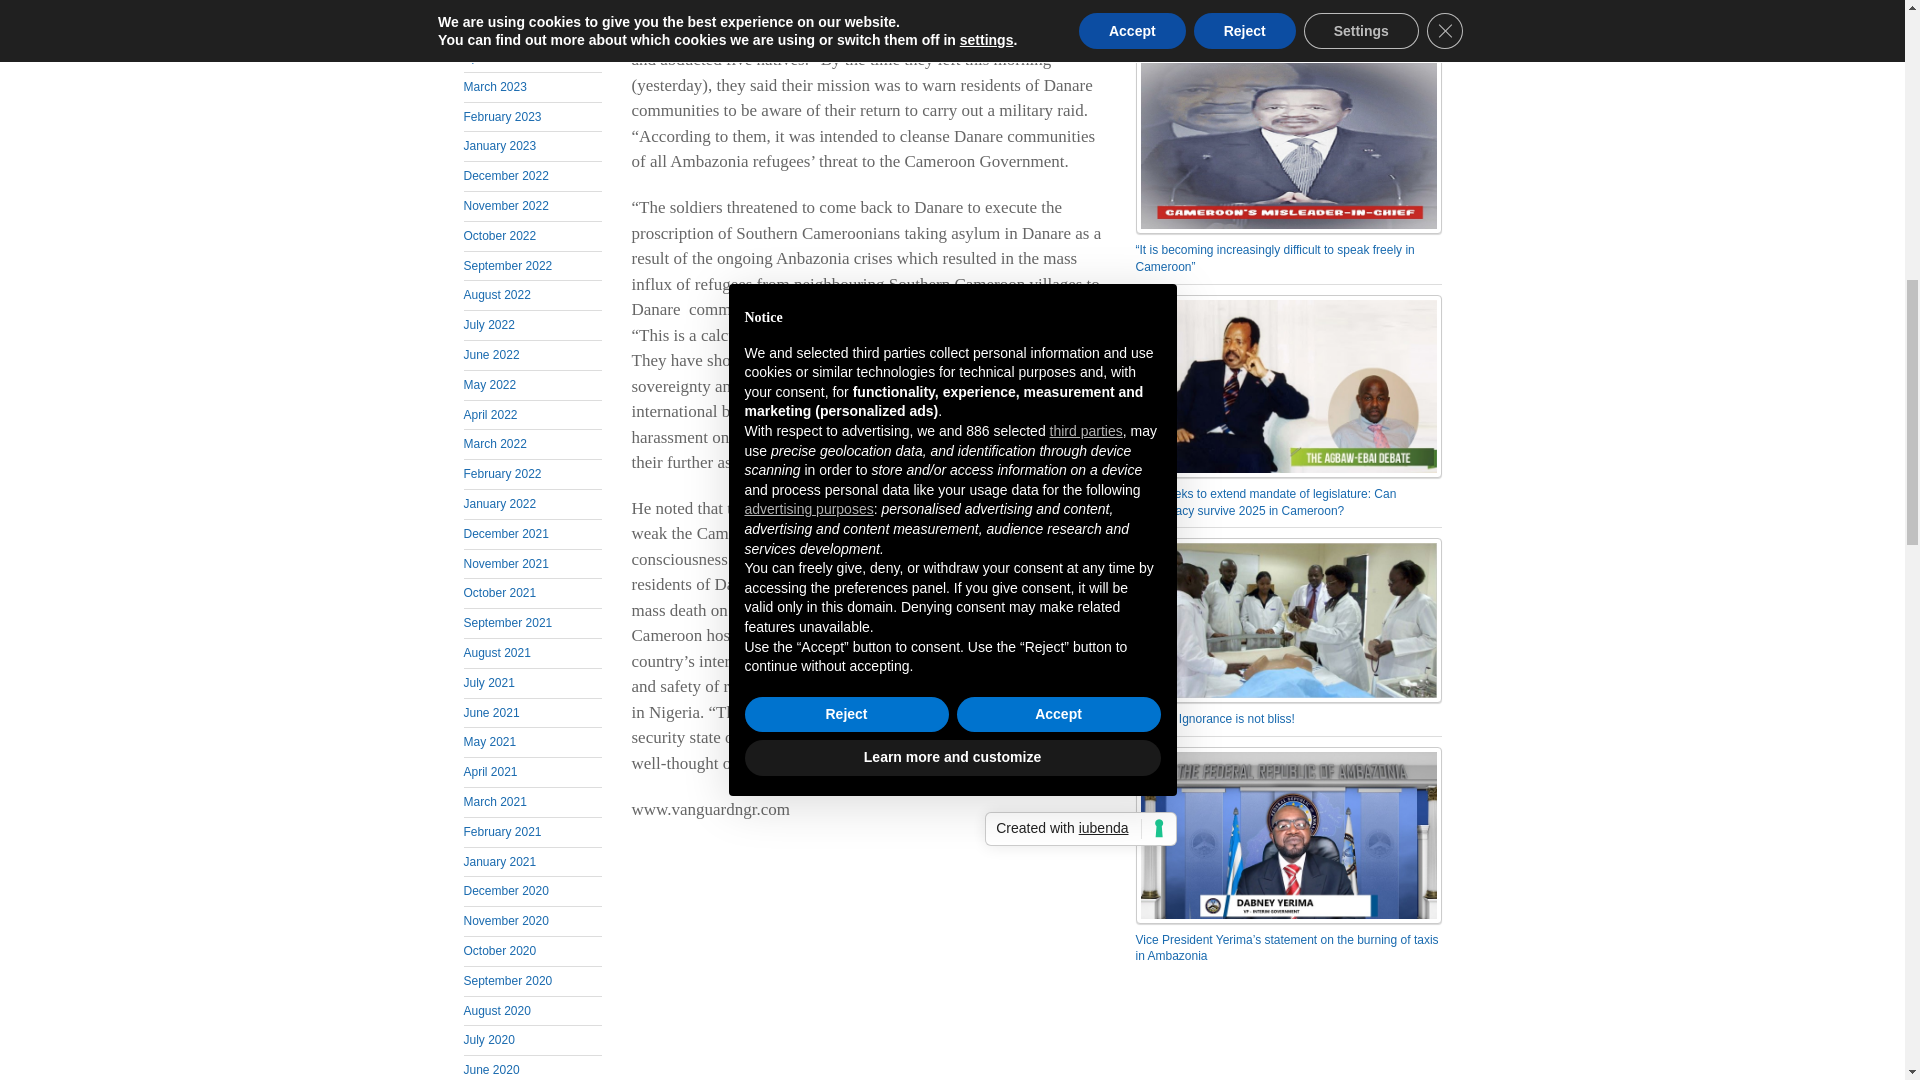  I want to click on Fibroid, so click(1288, 620).